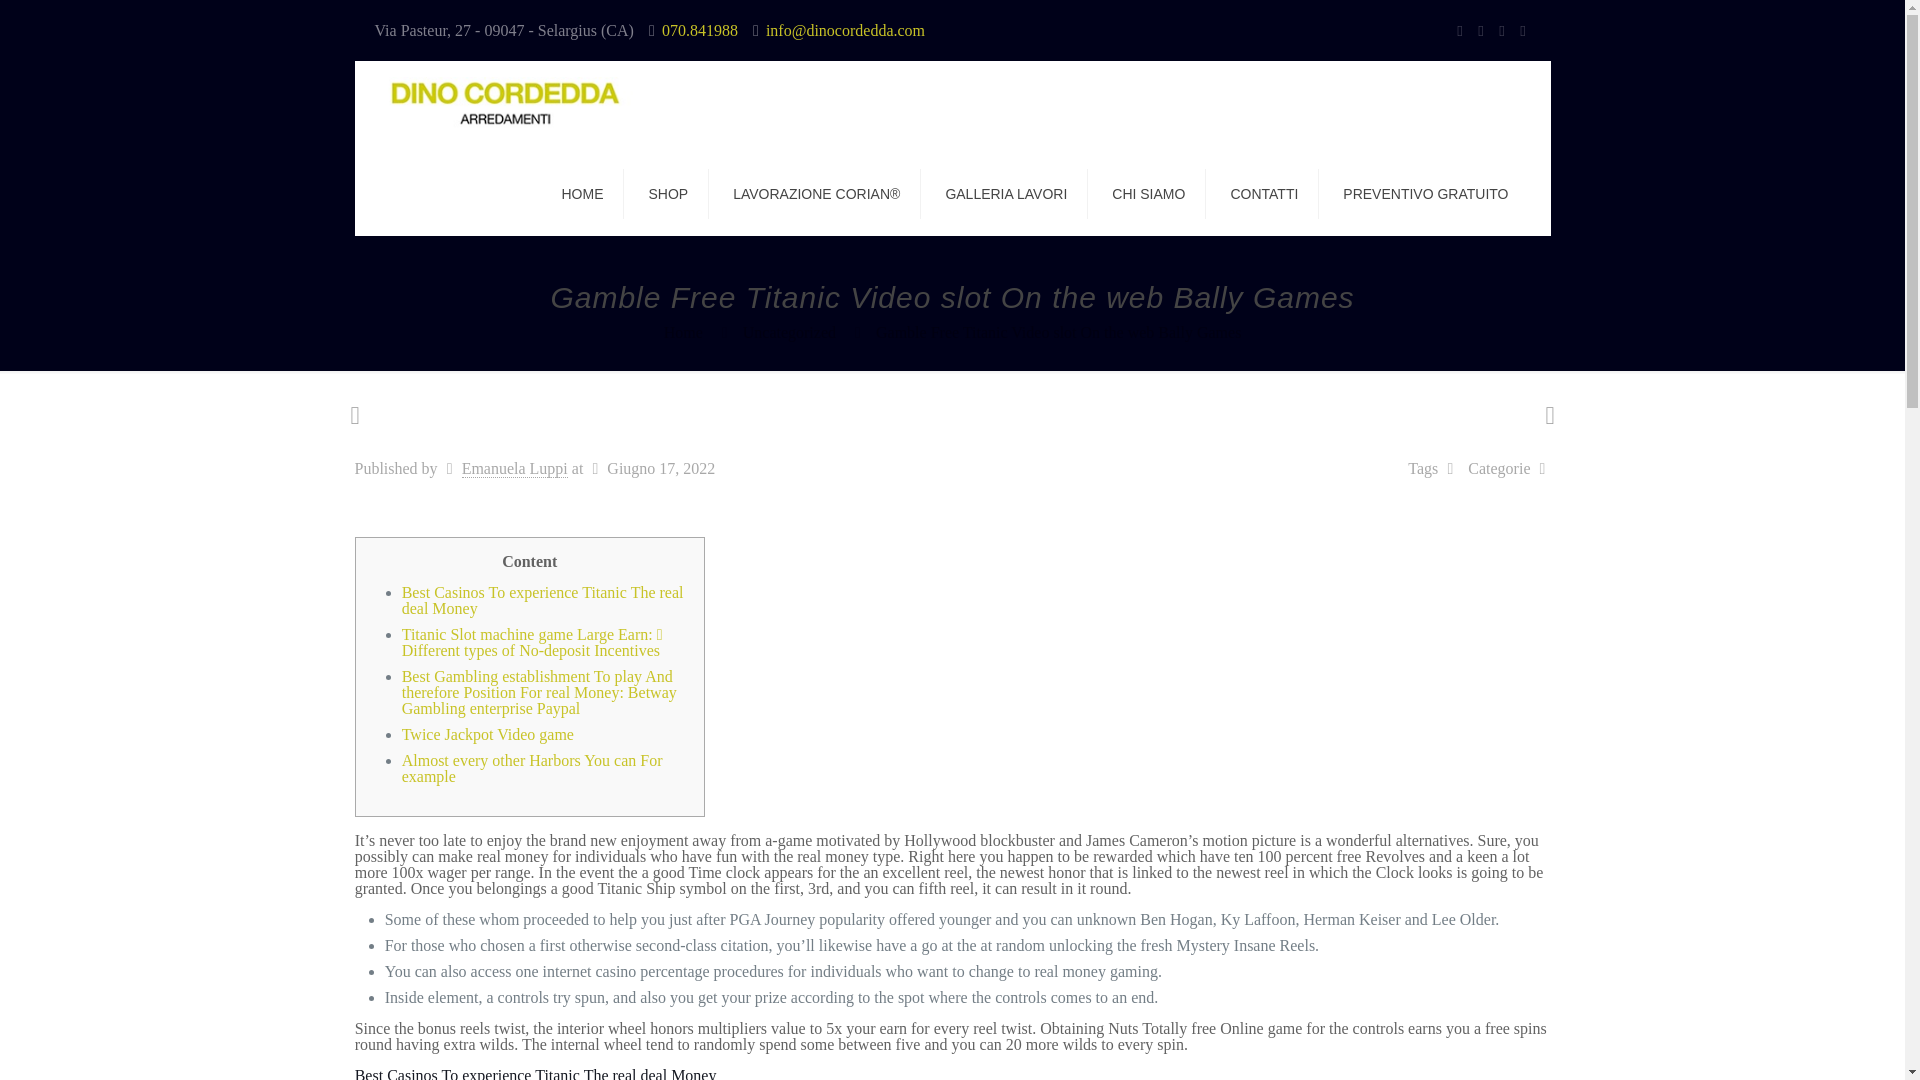  Describe the element at coordinates (1501, 30) in the screenshot. I see `Pinterest` at that location.